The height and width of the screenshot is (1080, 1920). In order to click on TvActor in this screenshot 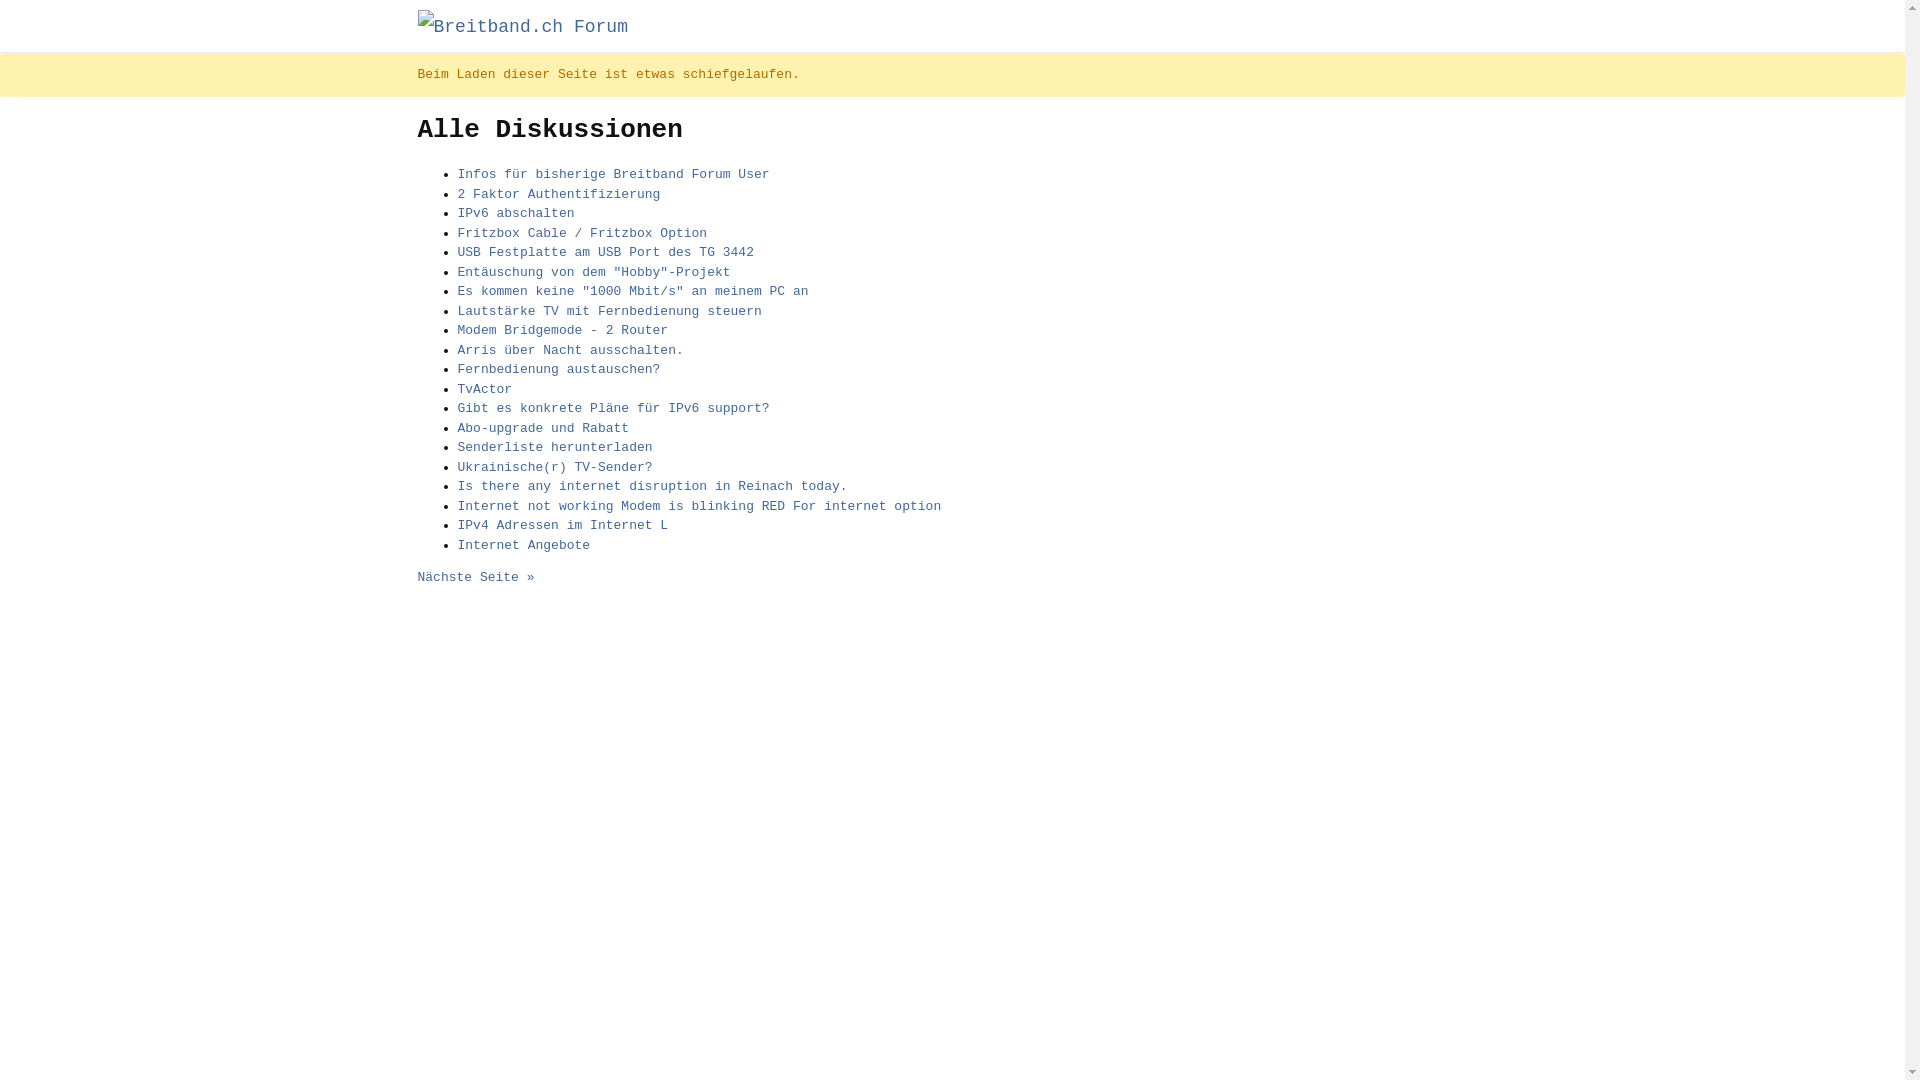, I will do `click(486, 390)`.